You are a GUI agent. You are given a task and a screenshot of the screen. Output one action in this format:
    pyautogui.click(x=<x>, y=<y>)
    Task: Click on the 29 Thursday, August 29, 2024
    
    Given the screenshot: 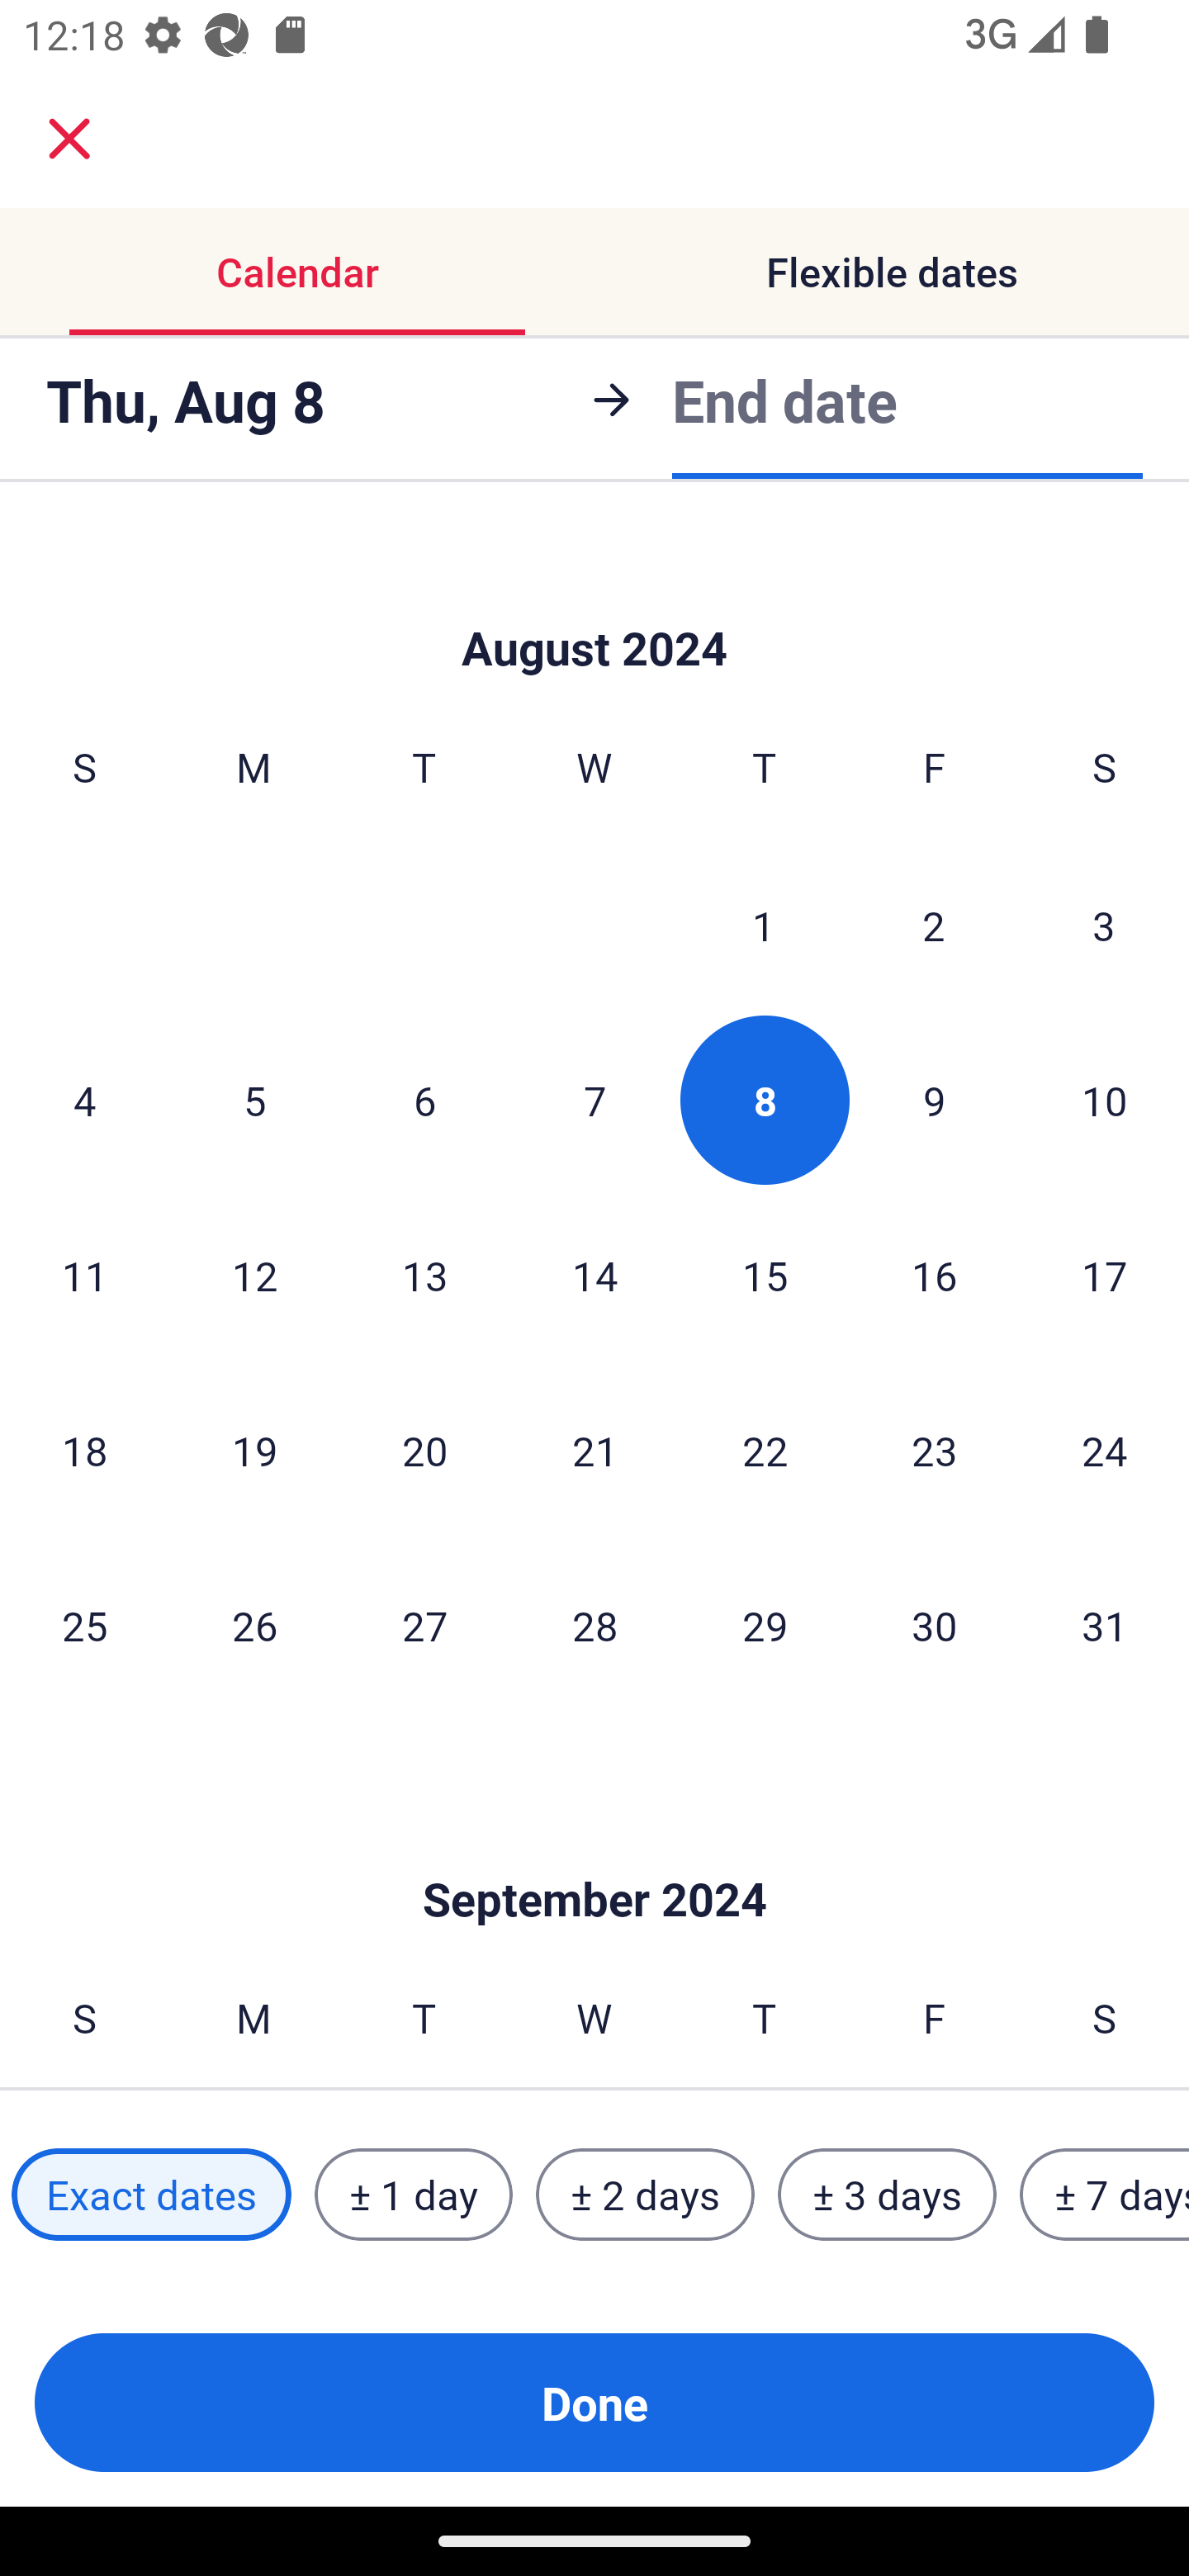 What is the action you would take?
    pyautogui.click(x=765, y=1625)
    